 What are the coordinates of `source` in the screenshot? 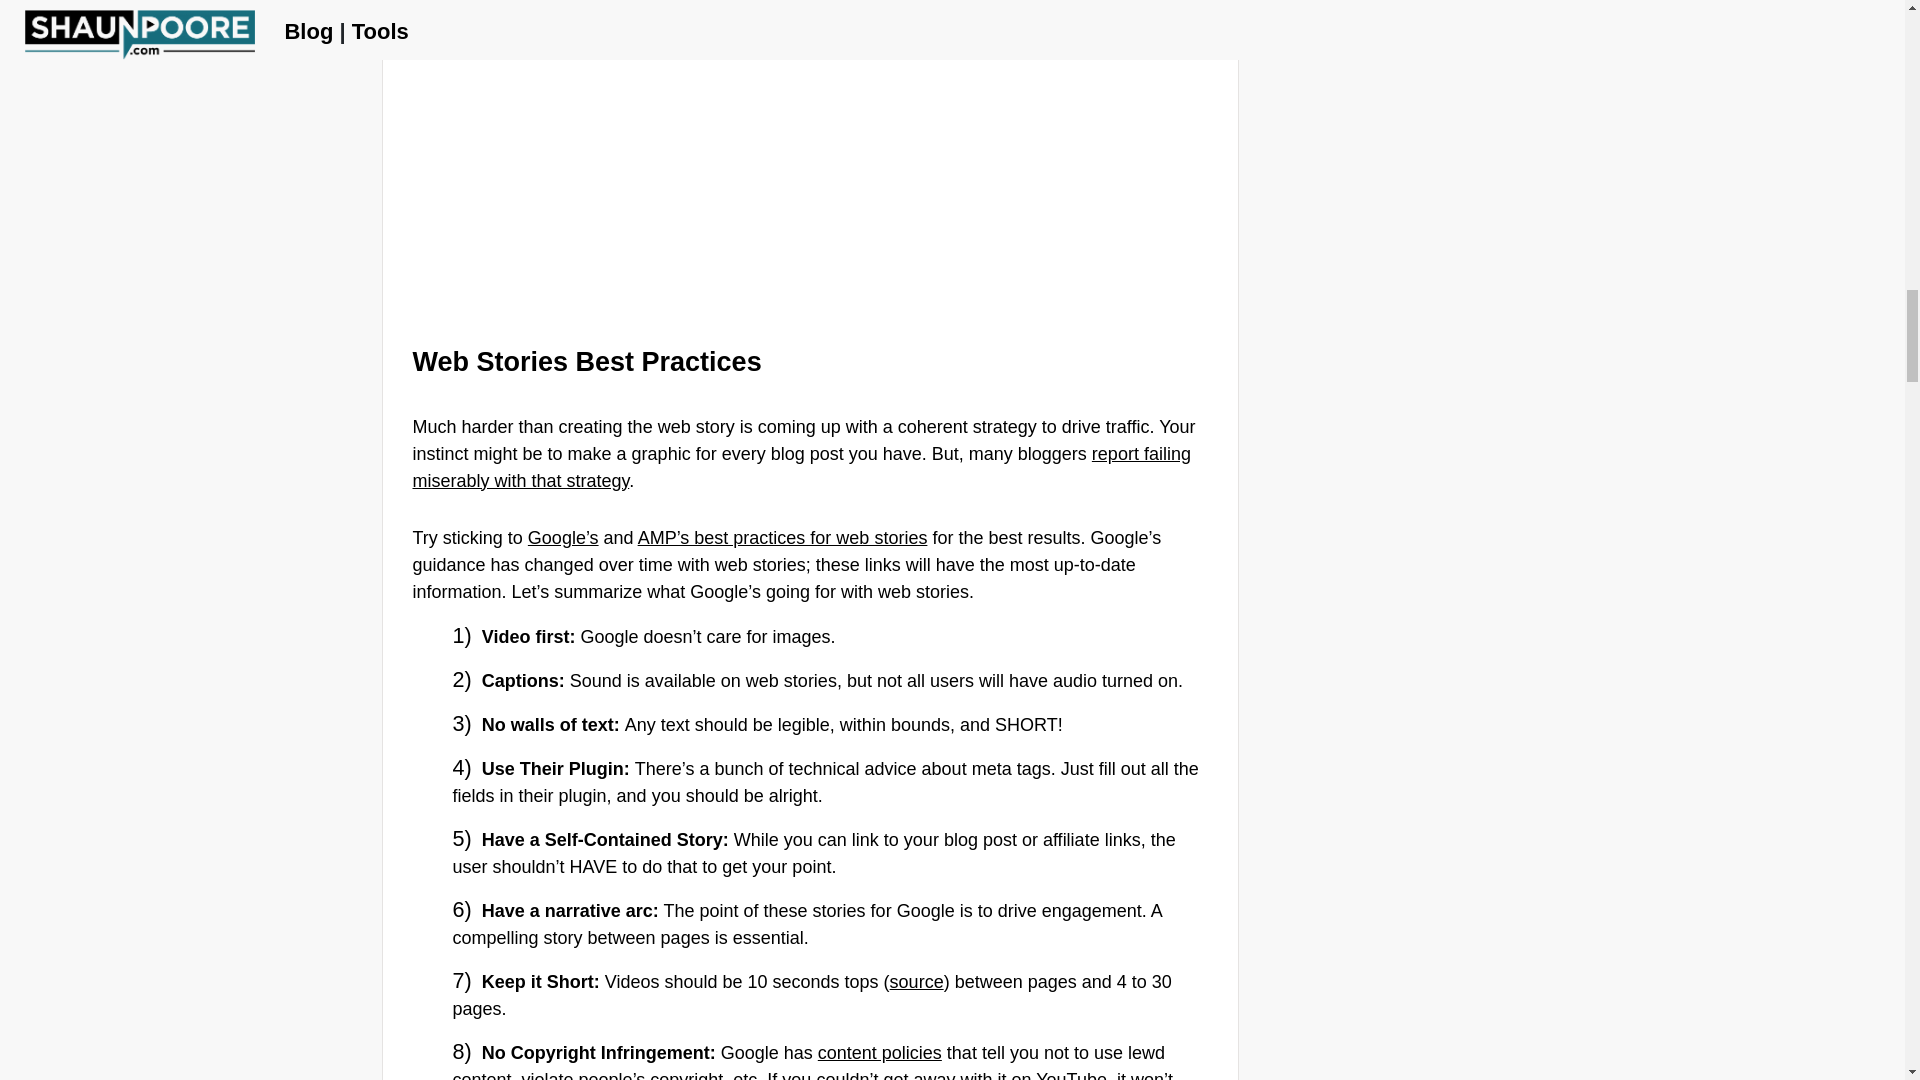 It's located at (917, 982).